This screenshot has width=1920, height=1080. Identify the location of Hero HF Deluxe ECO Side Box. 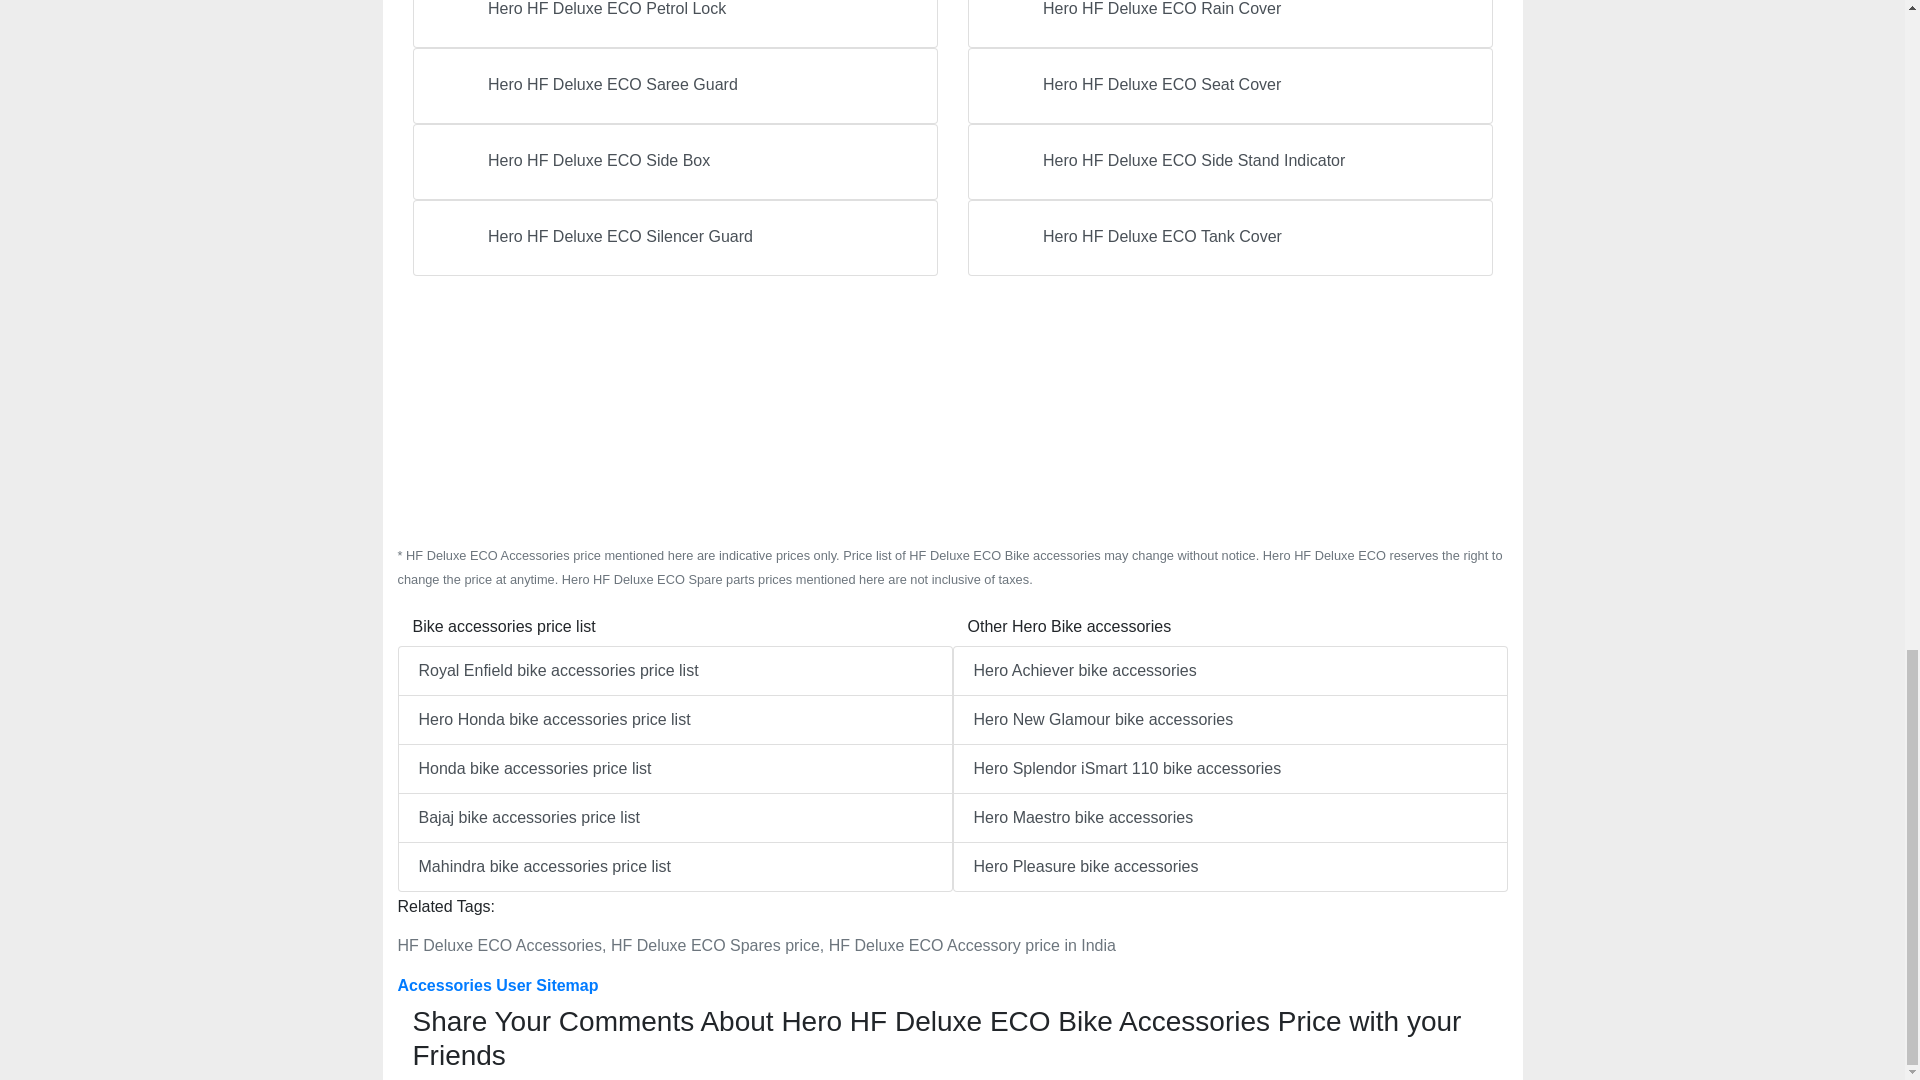
(674, 162).